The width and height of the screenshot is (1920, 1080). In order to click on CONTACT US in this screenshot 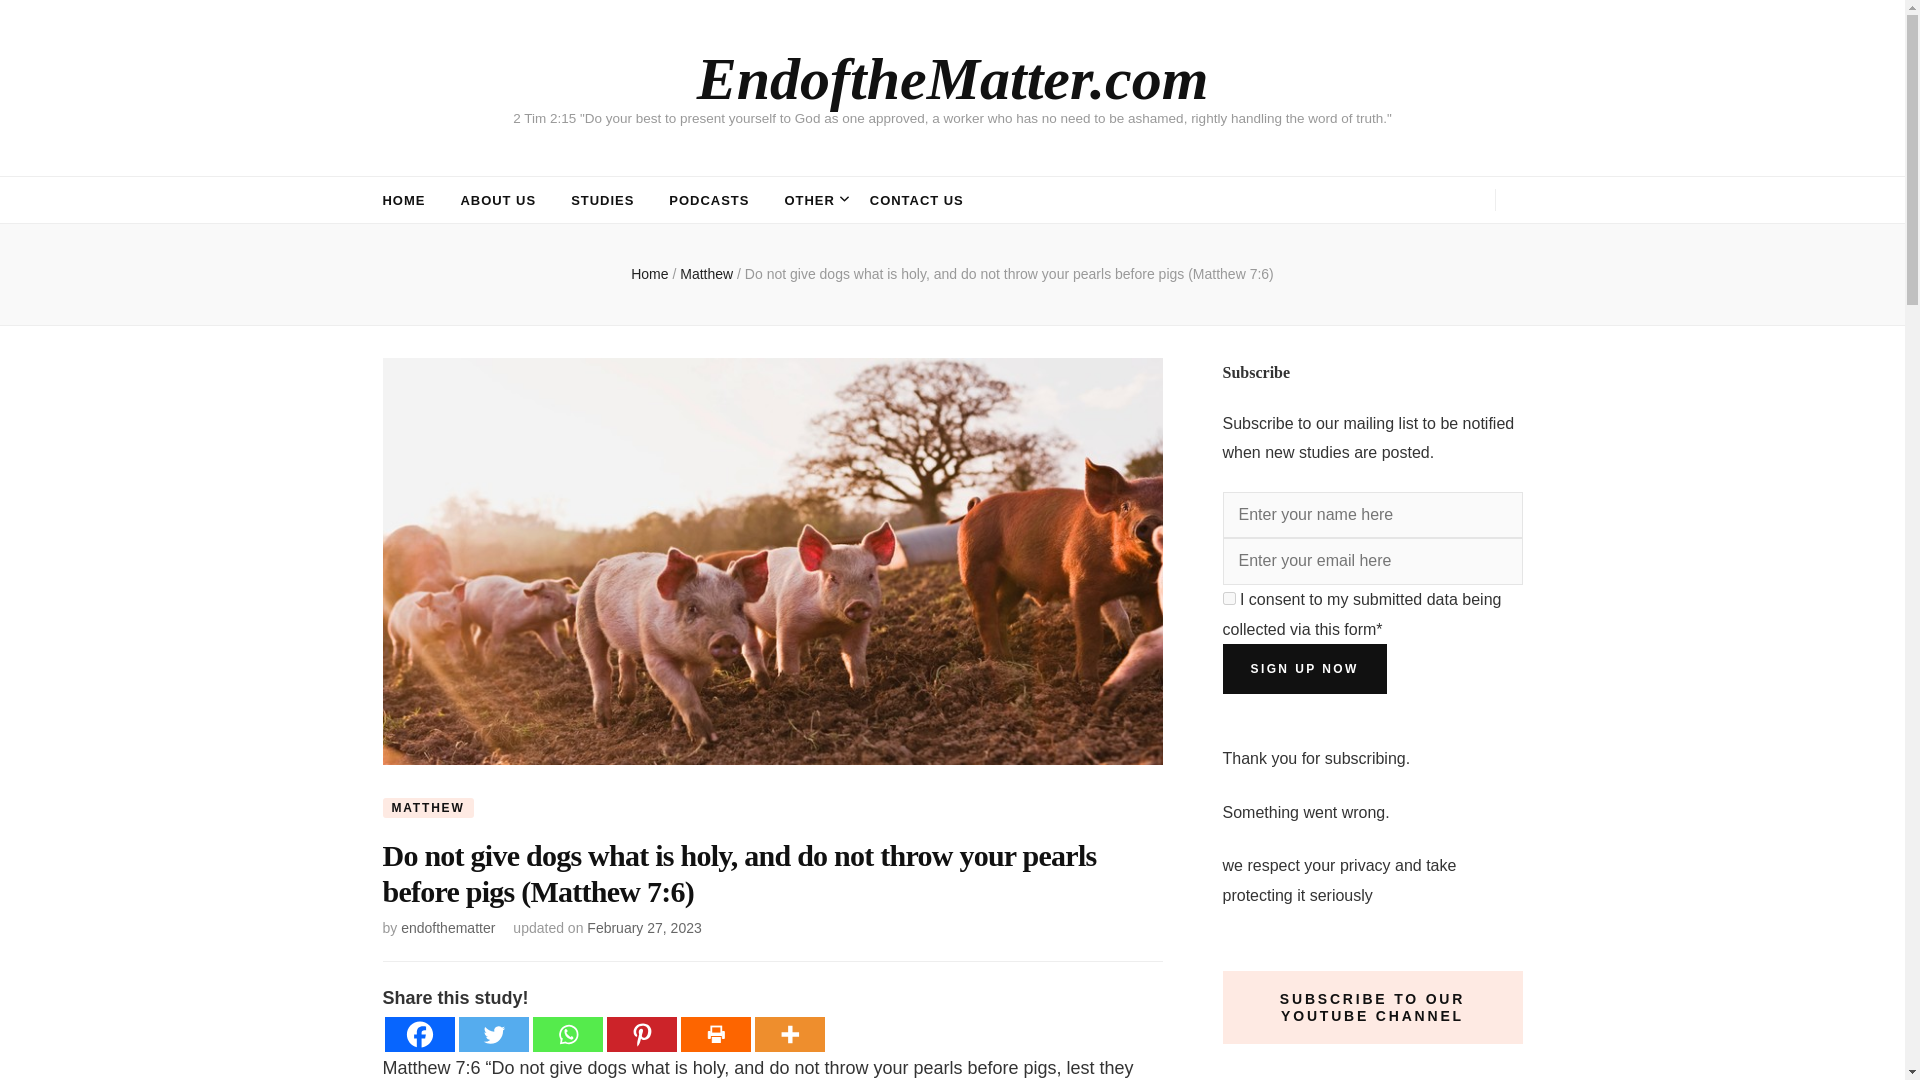, I will do `click(916, 200)`.